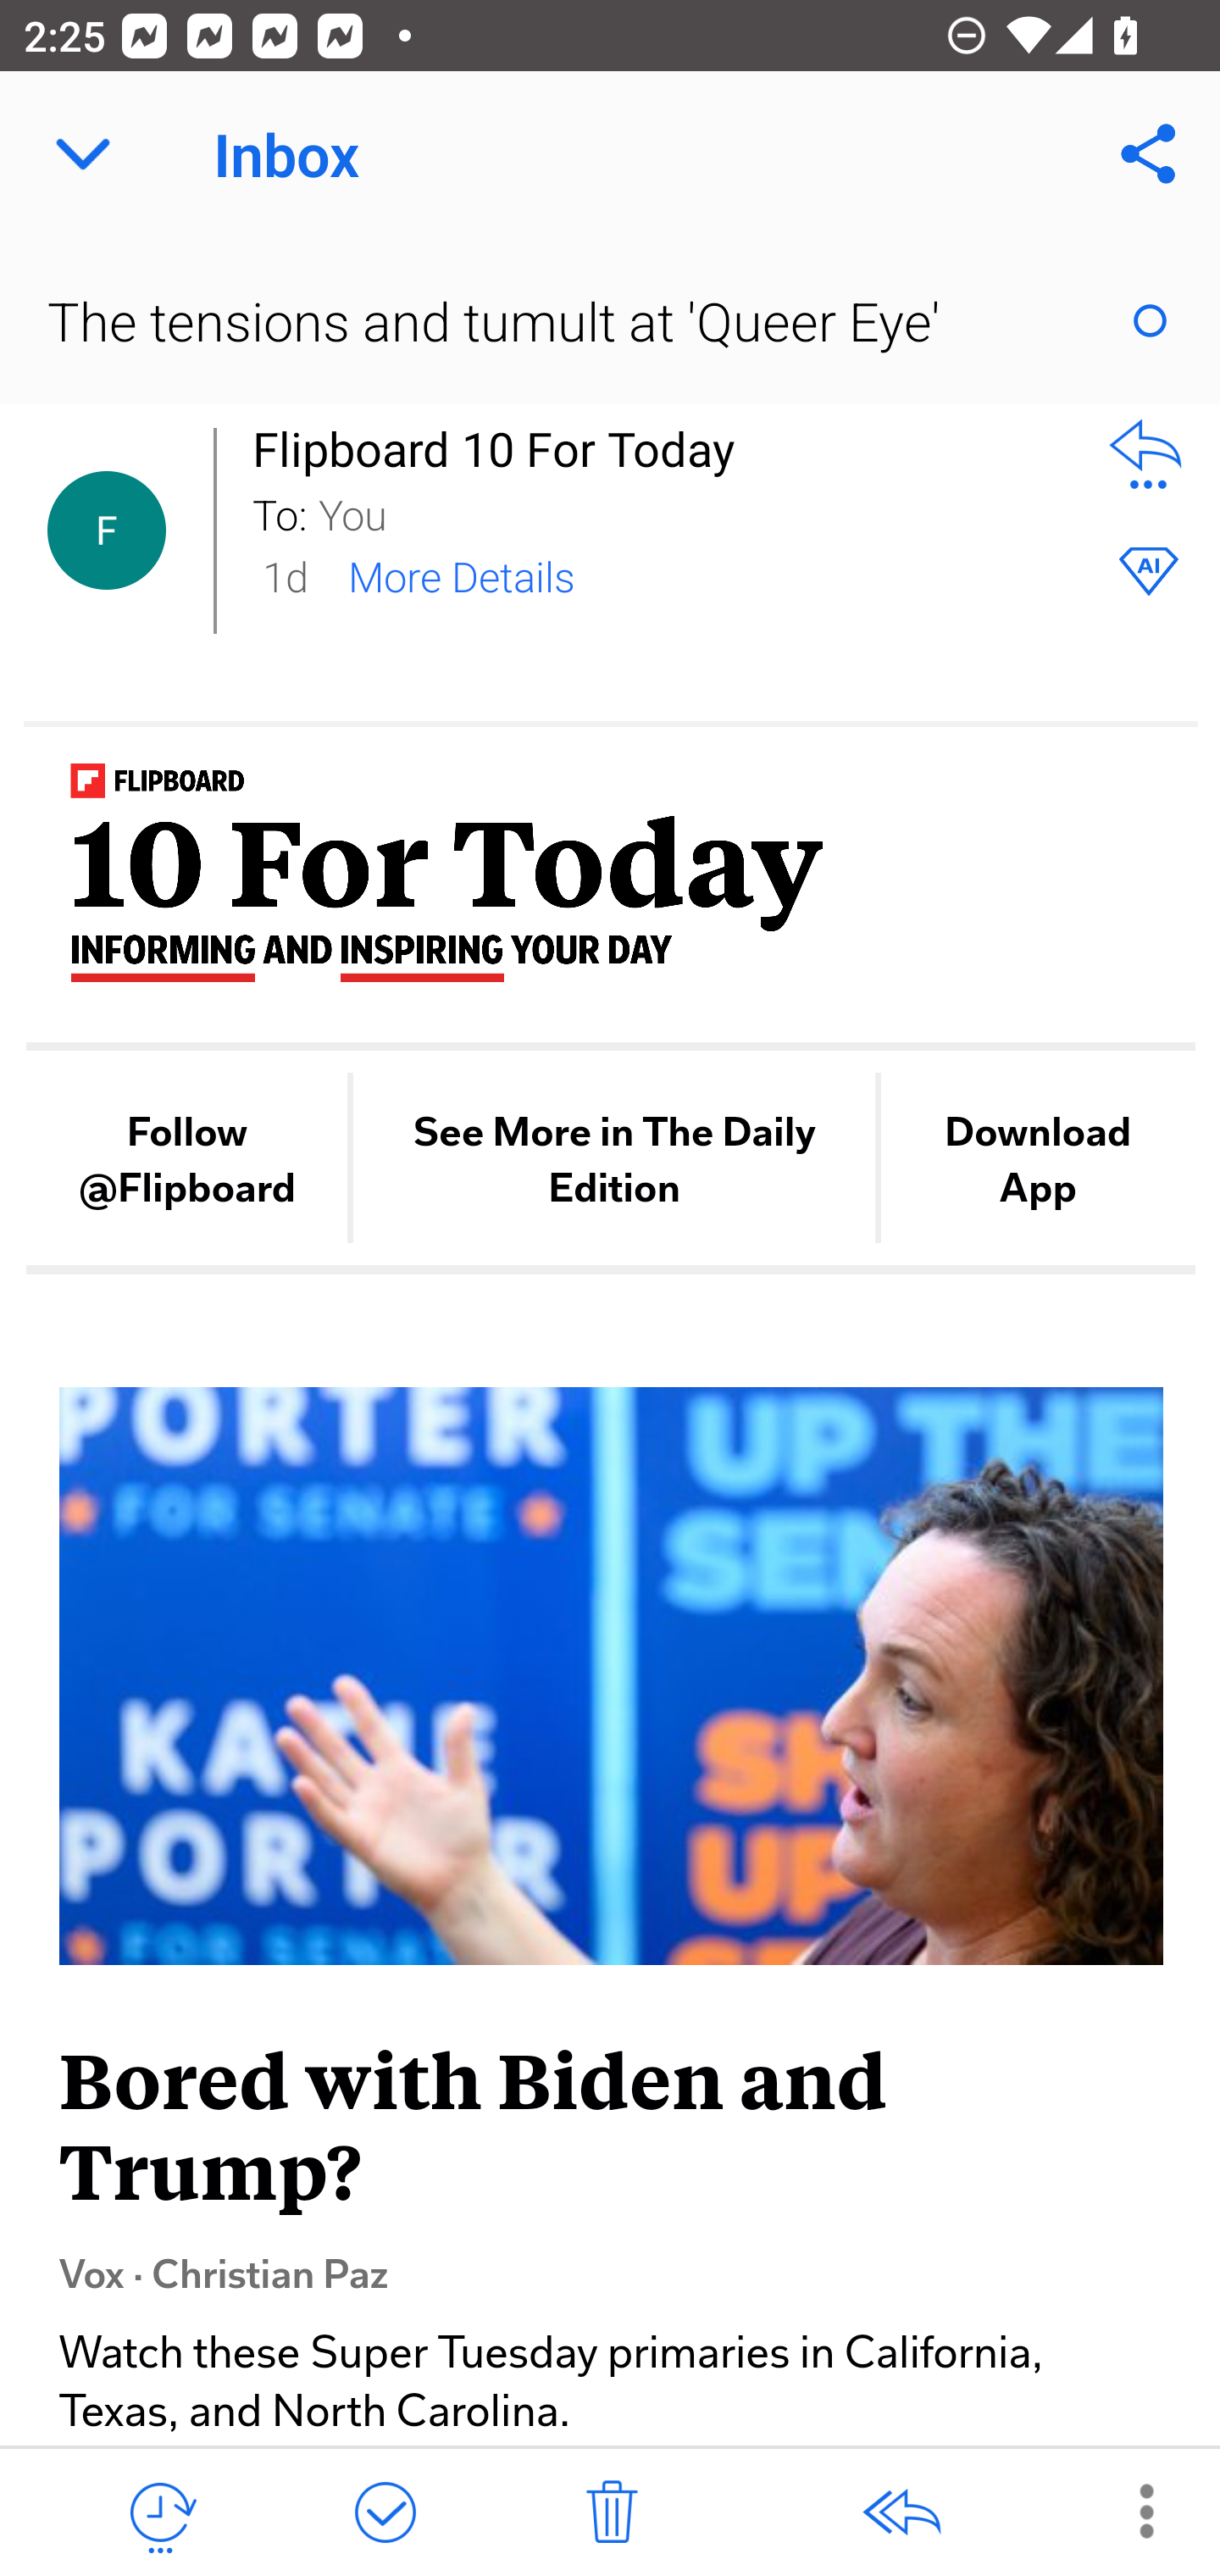 The height and width of the screenshot is (2576, 1220). Describe the element at coordinates (107, 530) in the screenshot. I see `Contact Details` at that location.